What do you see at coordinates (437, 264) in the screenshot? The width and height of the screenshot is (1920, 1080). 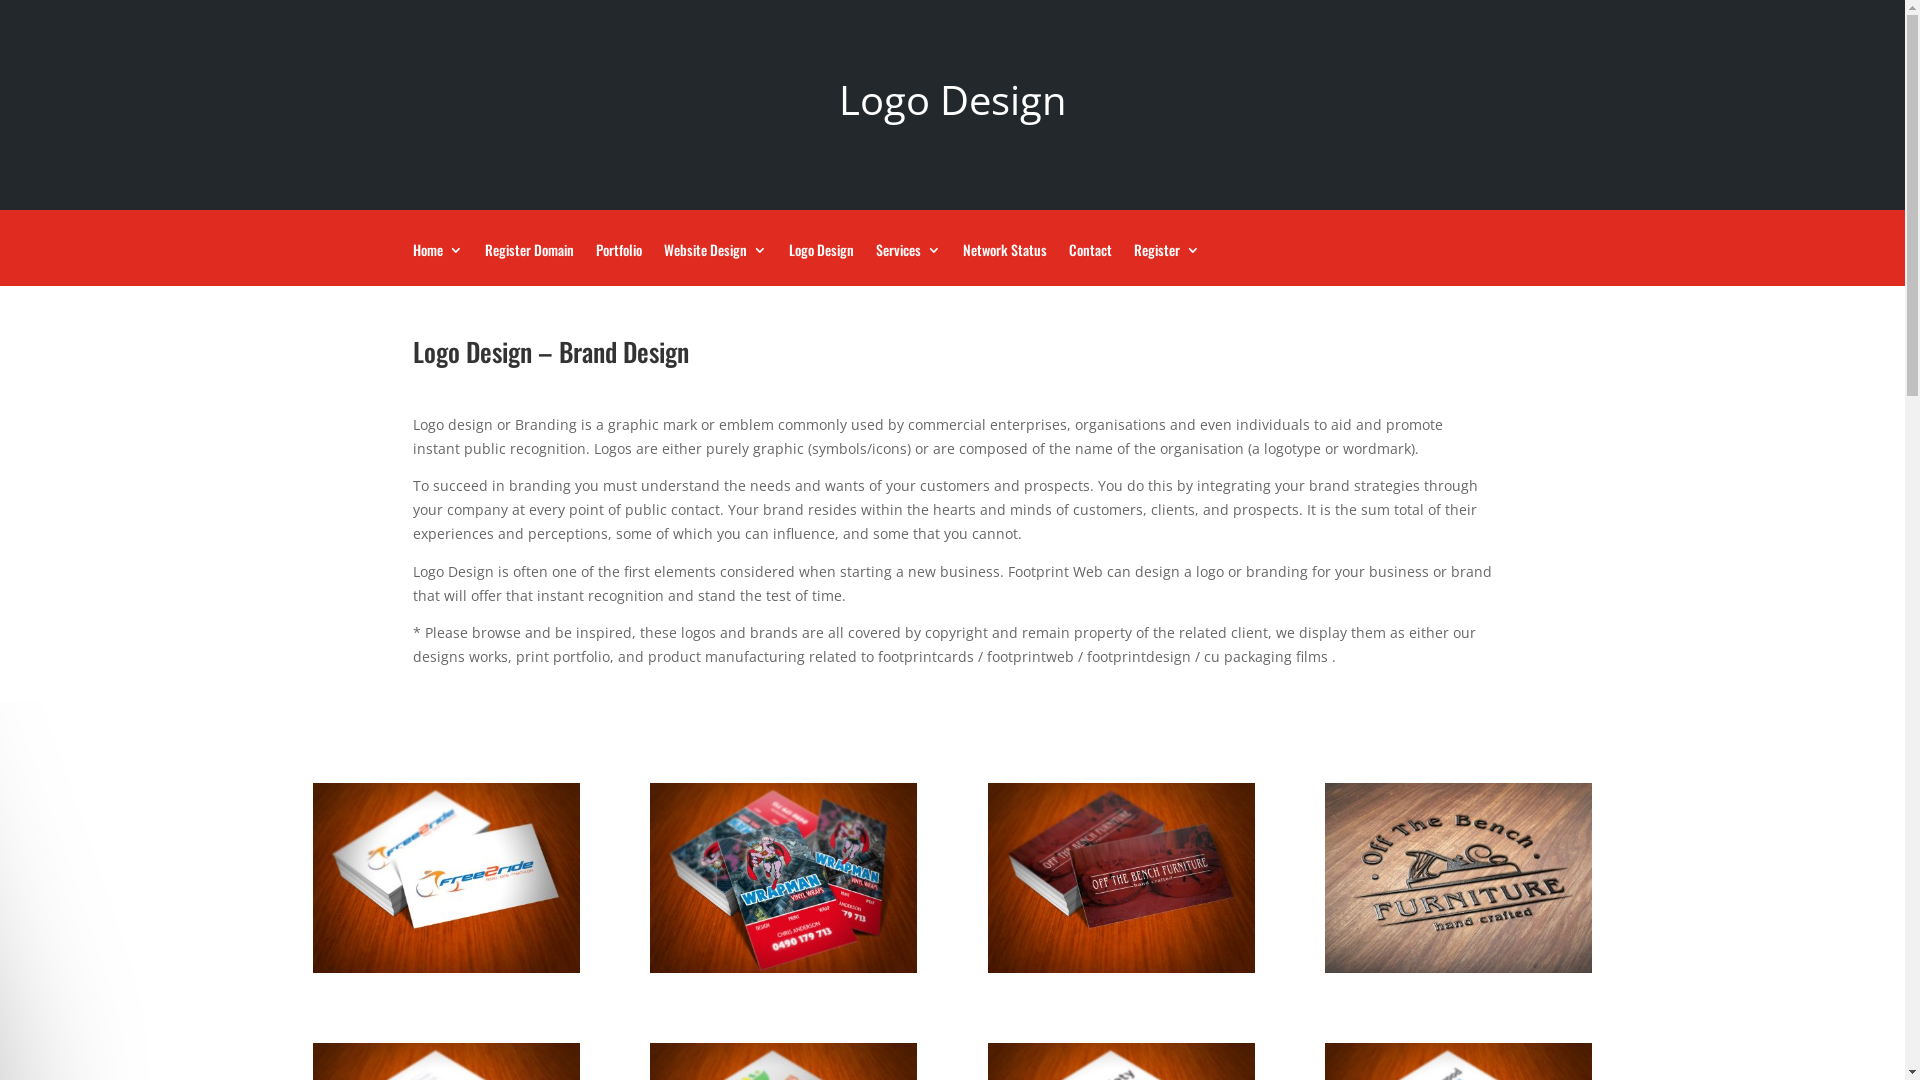 I see `Home` at bounding box center [437, 264].